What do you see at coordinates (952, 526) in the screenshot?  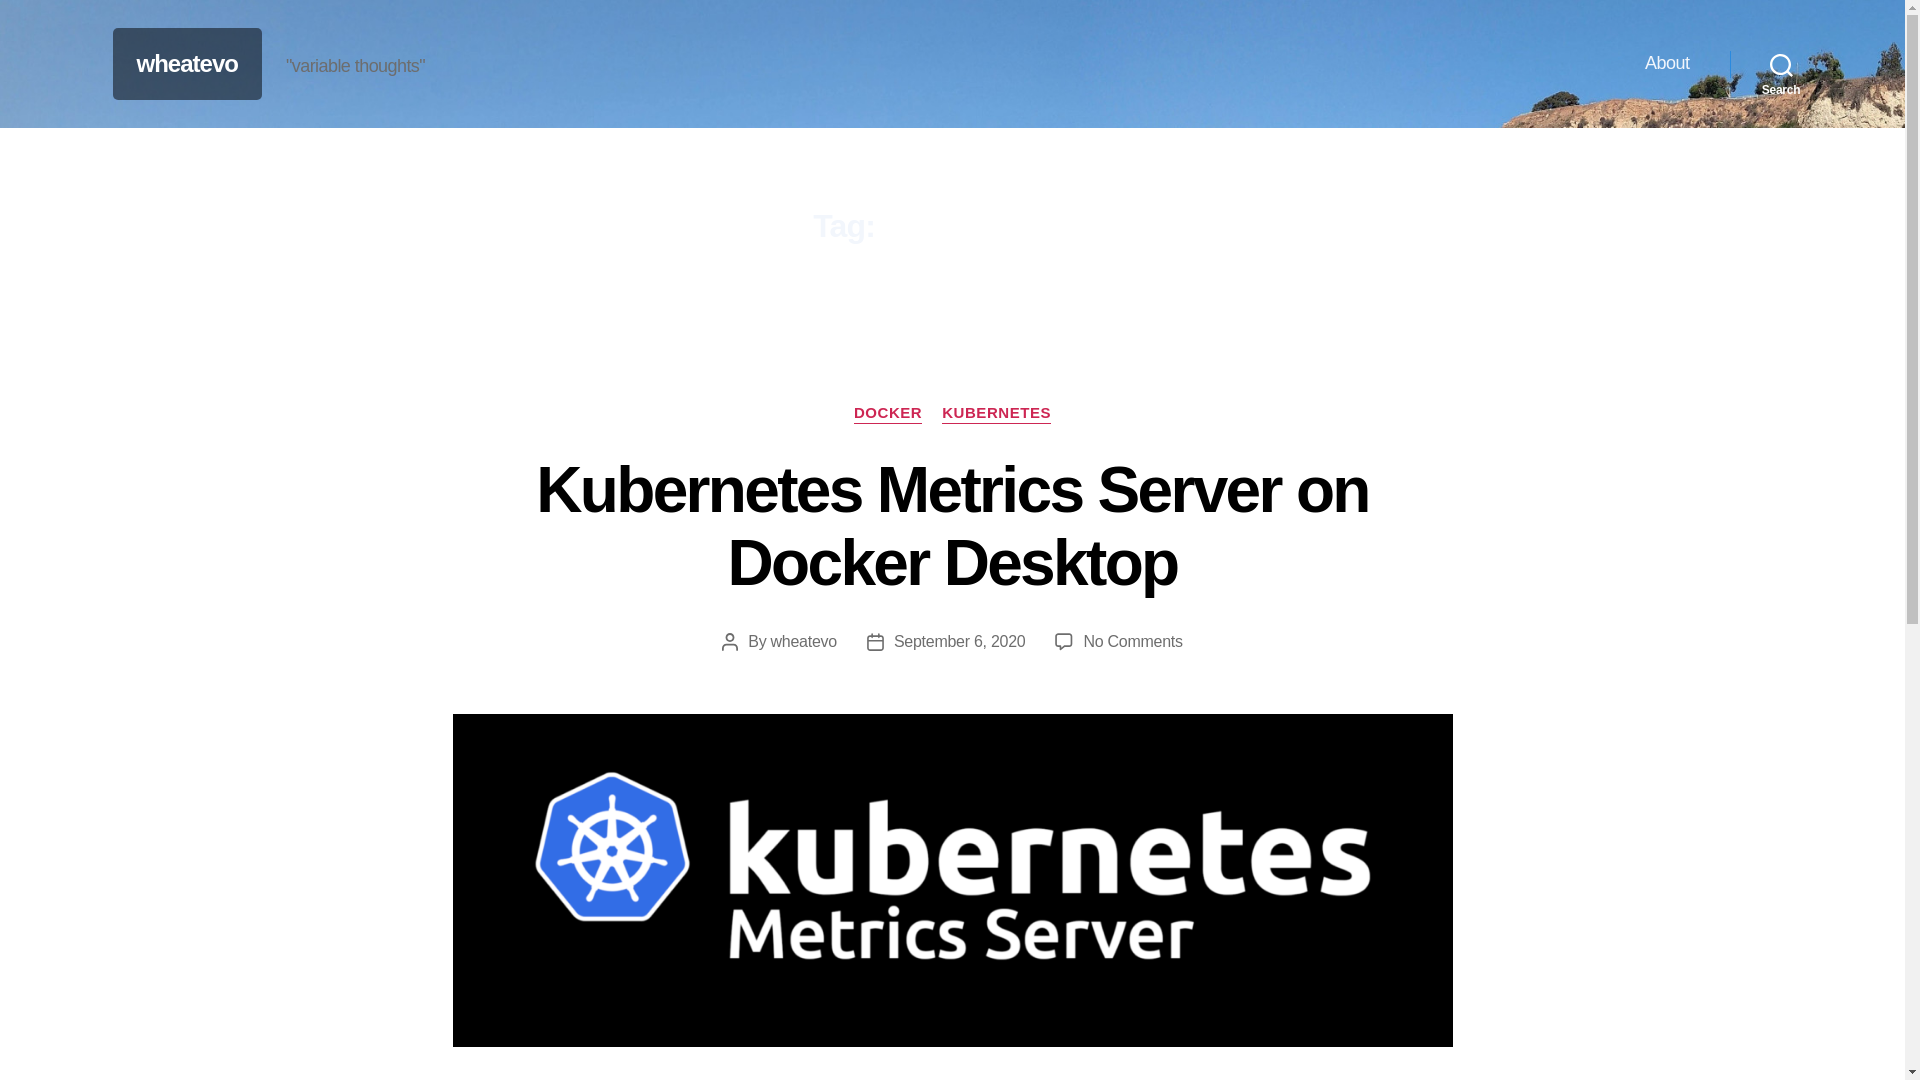 I see `Kubernetes Metrics Server on Docker Desktop` at bounding box center [952, 526].